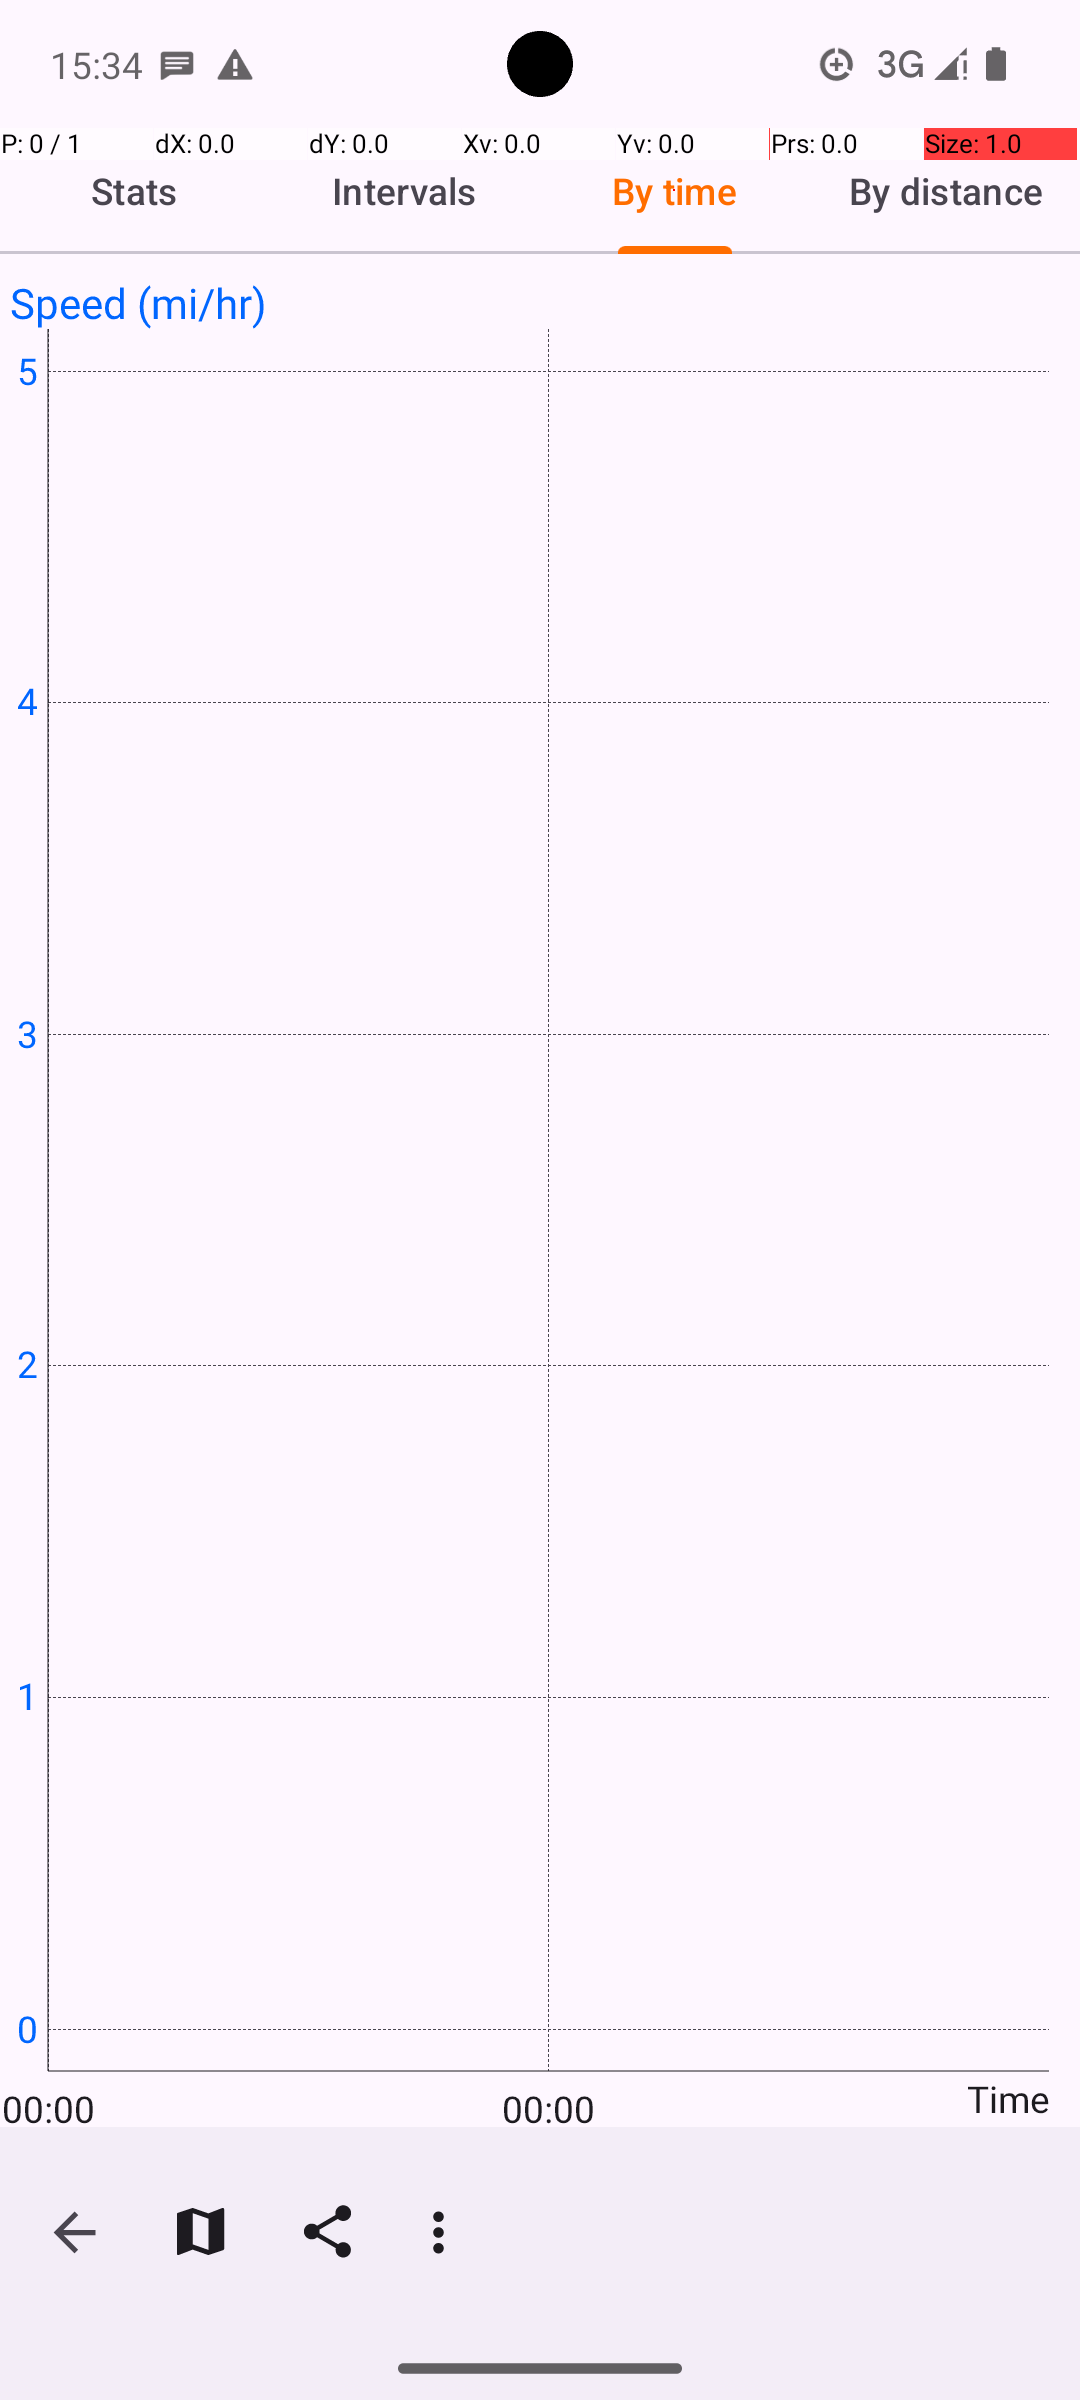  I want to click on Stats, so click(135, 191).